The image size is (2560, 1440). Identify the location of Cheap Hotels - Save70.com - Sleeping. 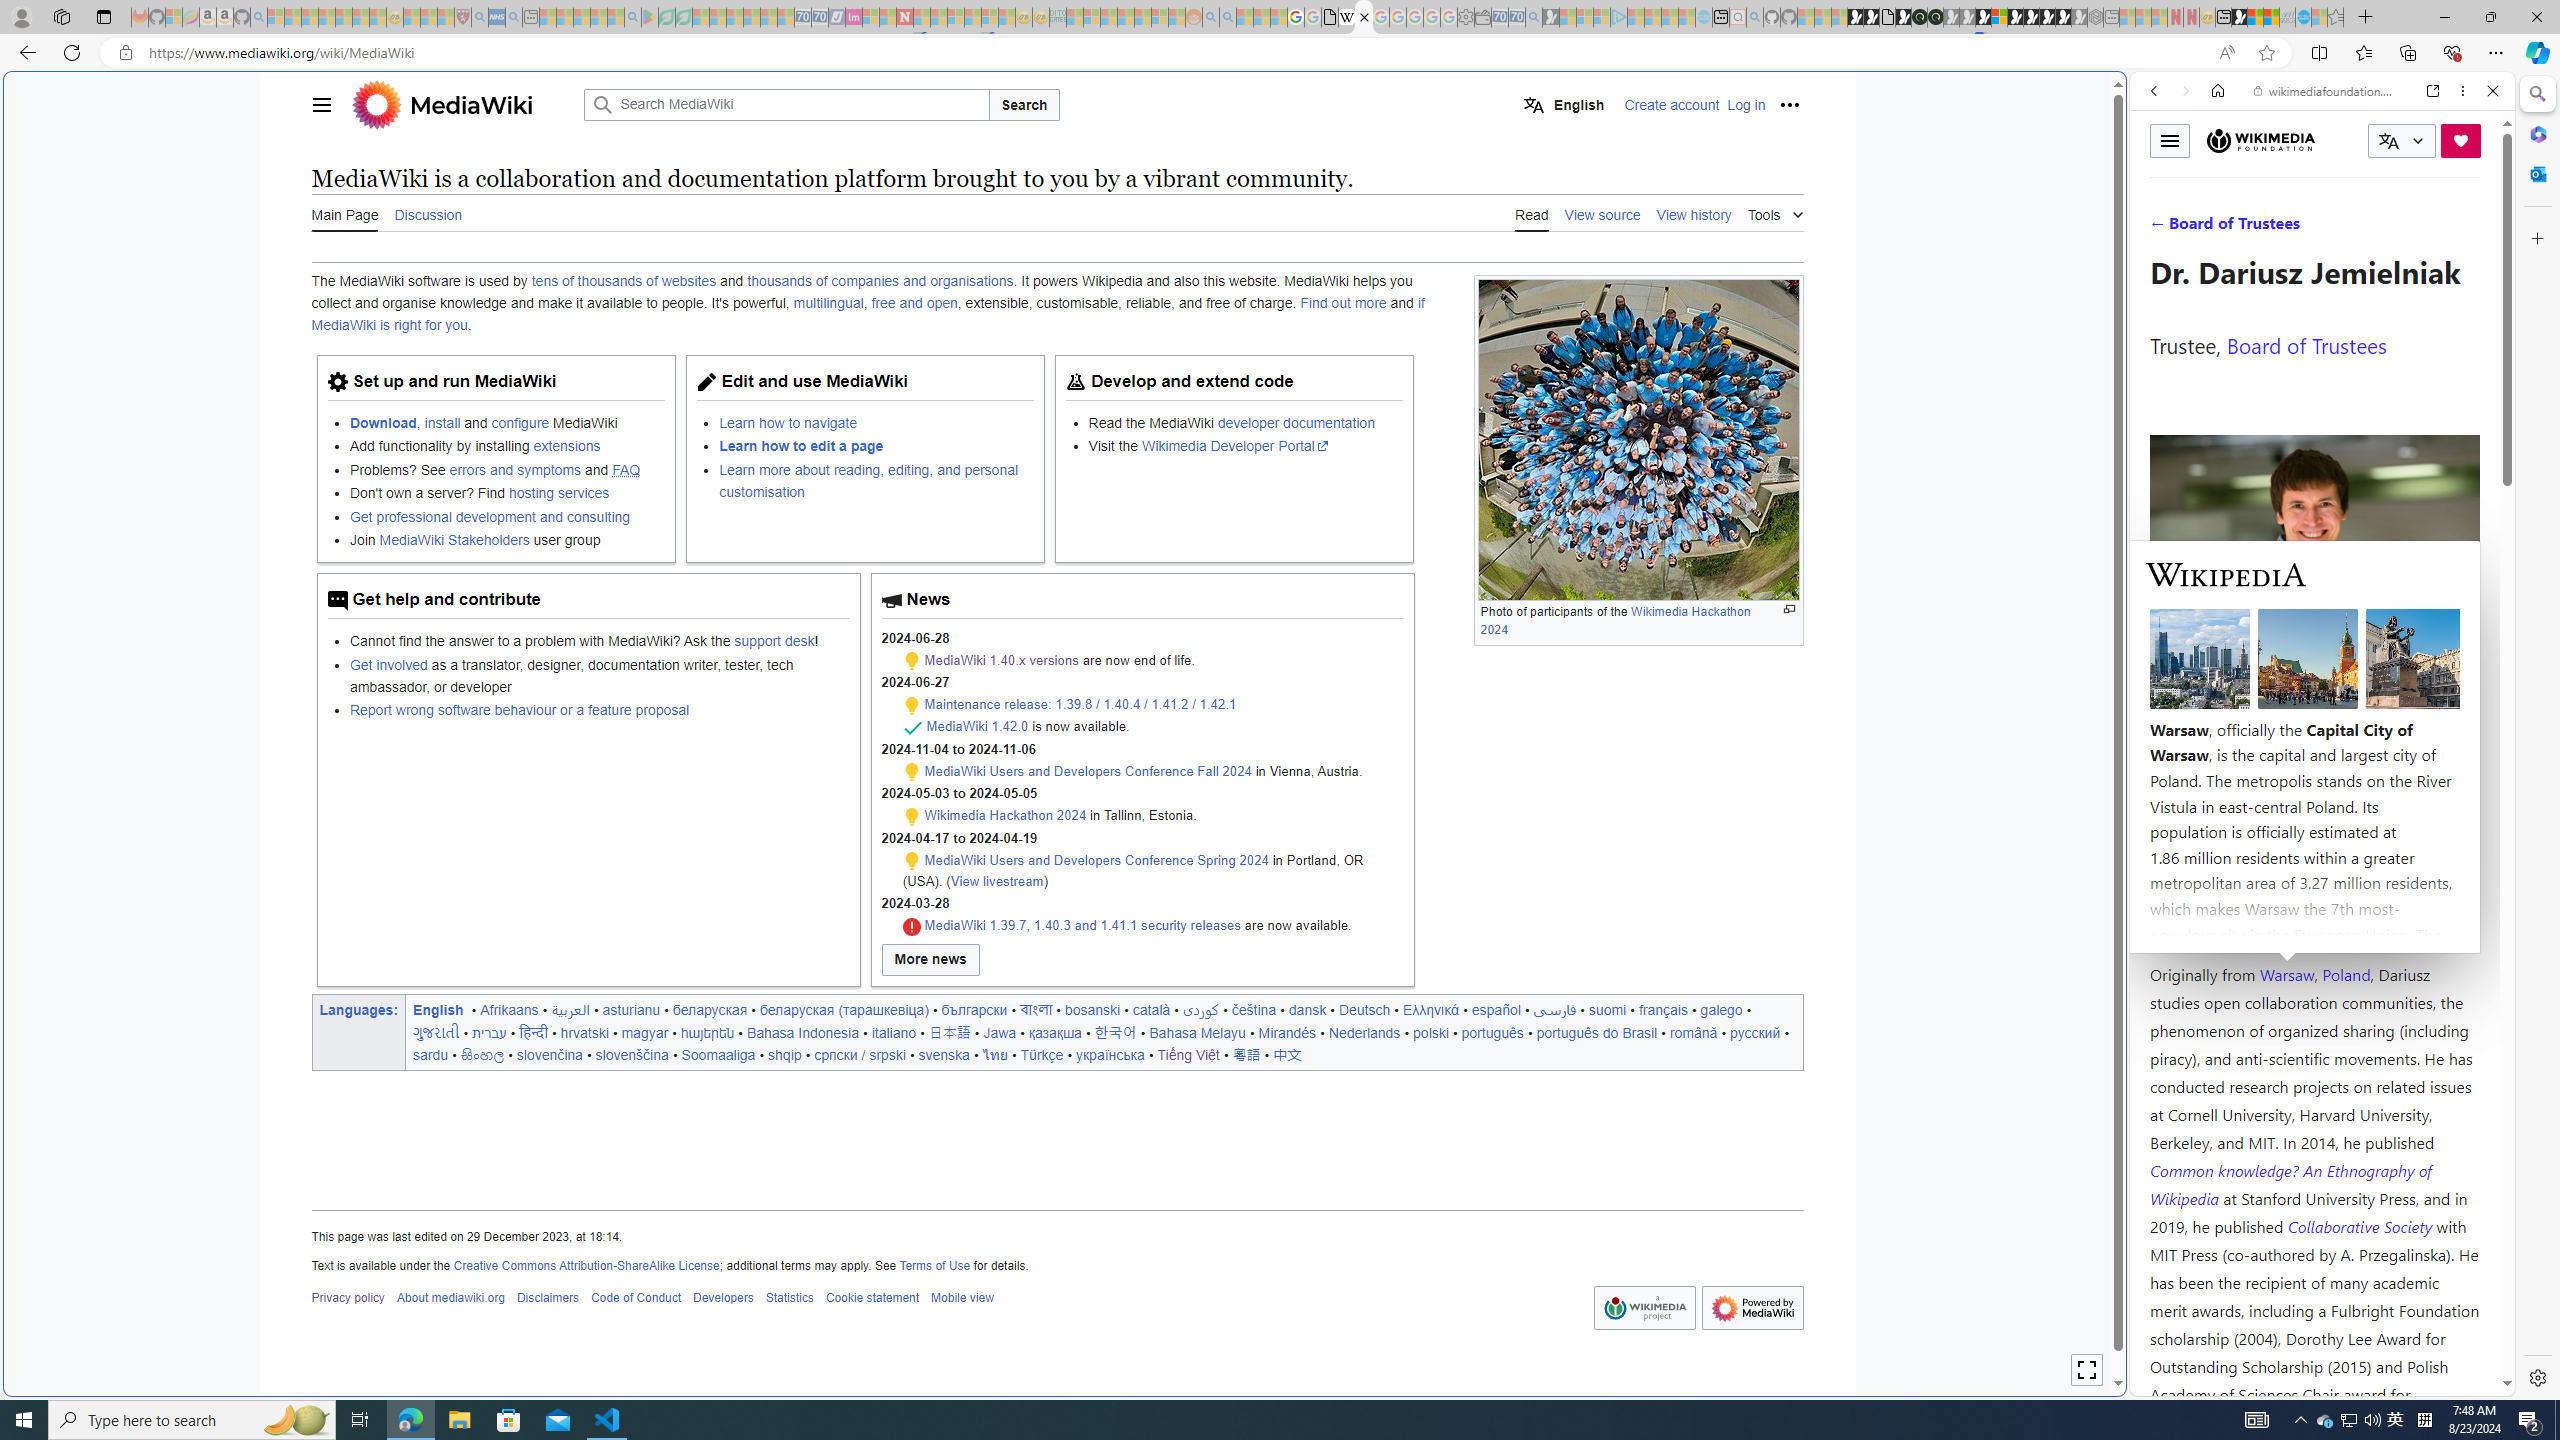
(820, 17).